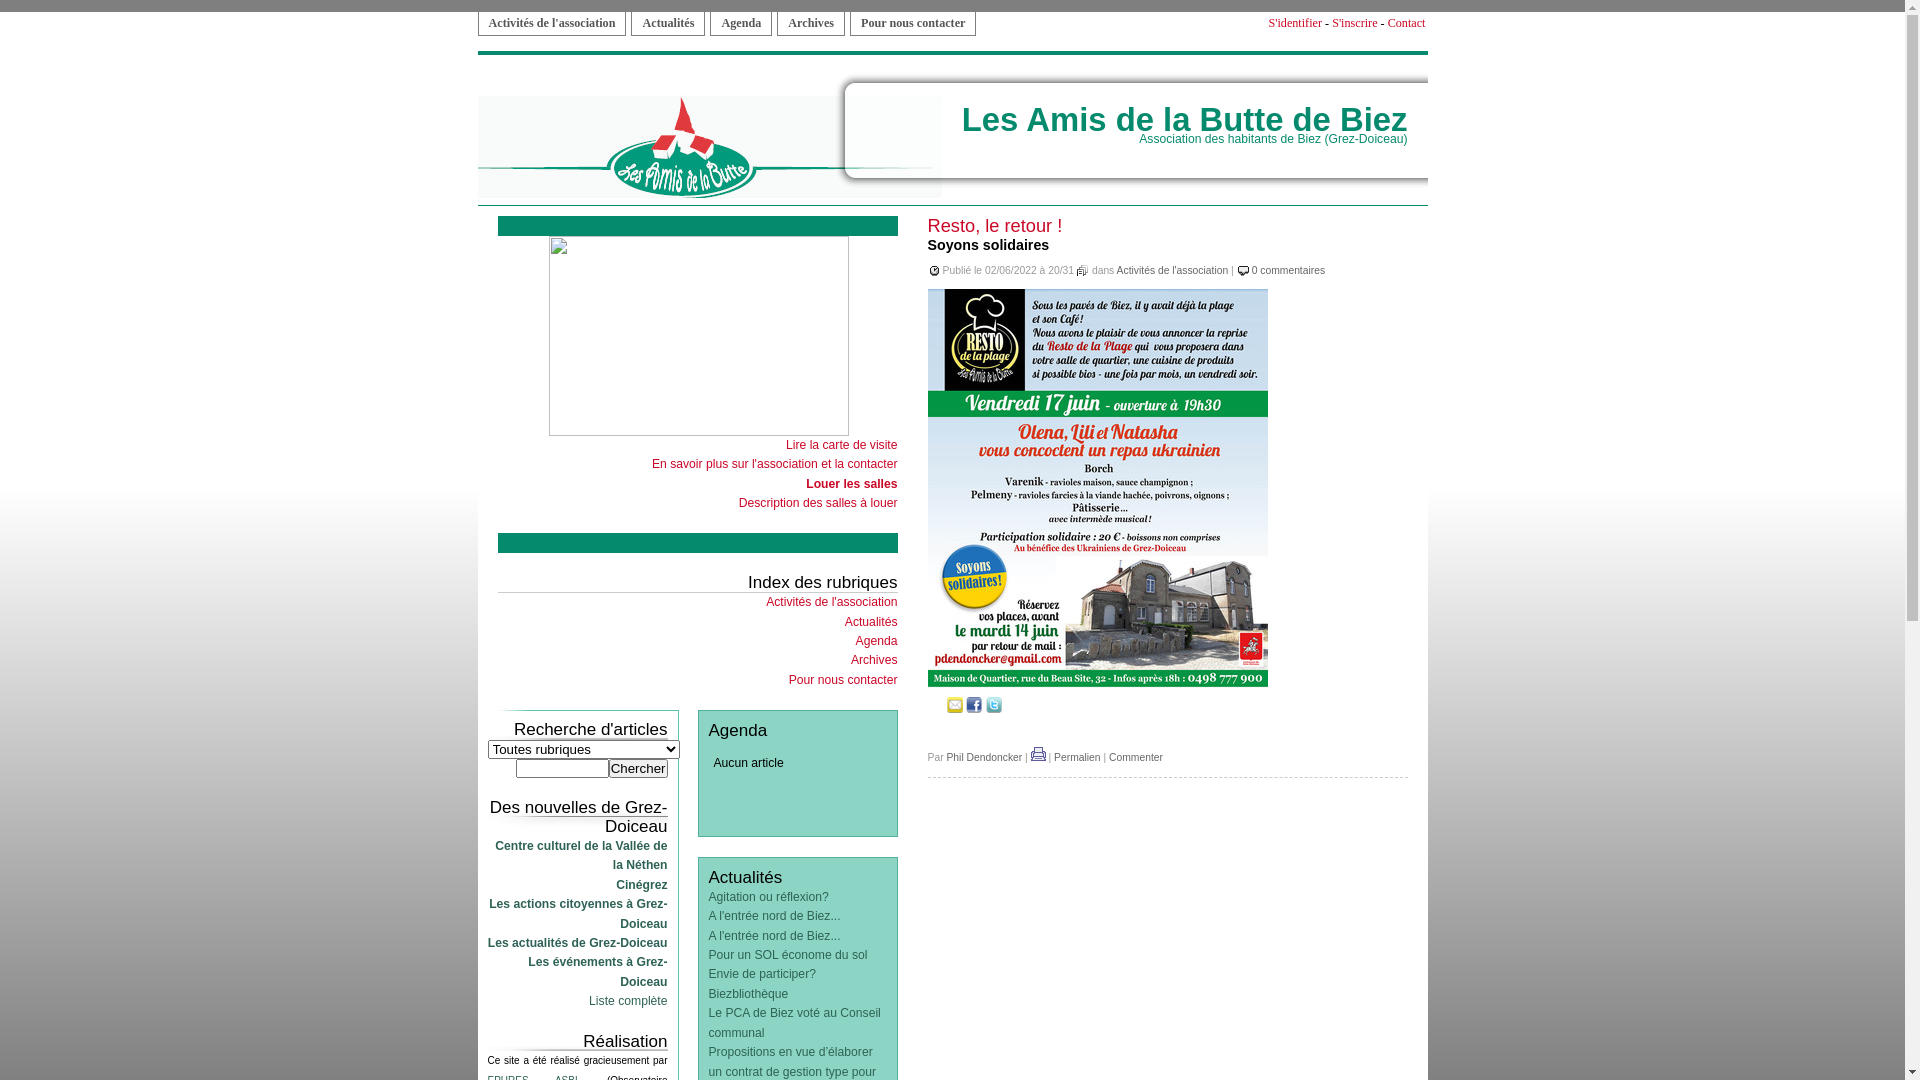 Image resolution: width=1920 pixels, height=1080 pixels. Describe the element at coordinates (984, 758) in the screenshot. I see `Phil Dendoncker` at that location.